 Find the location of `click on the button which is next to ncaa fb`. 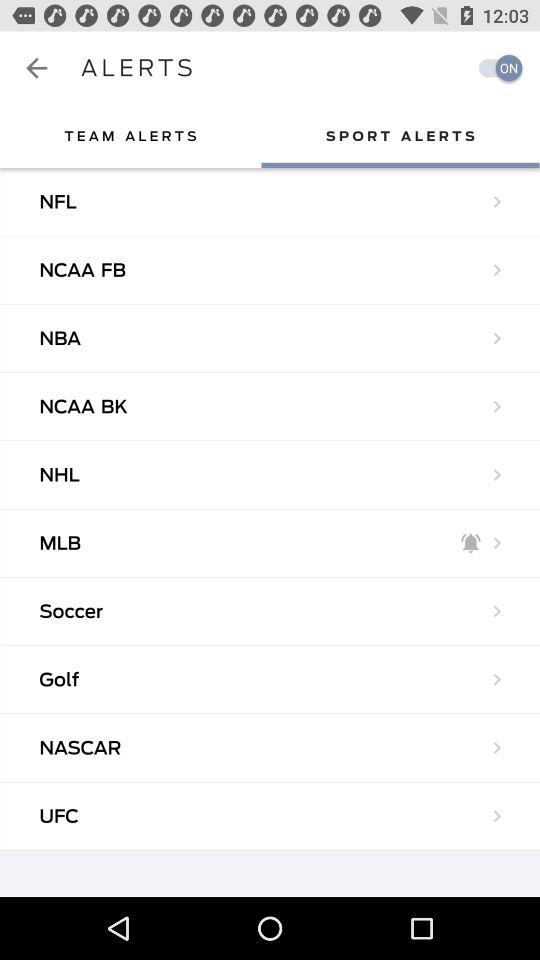

click on the button which is next to ncaa fb is located at coordinates (496, 270).